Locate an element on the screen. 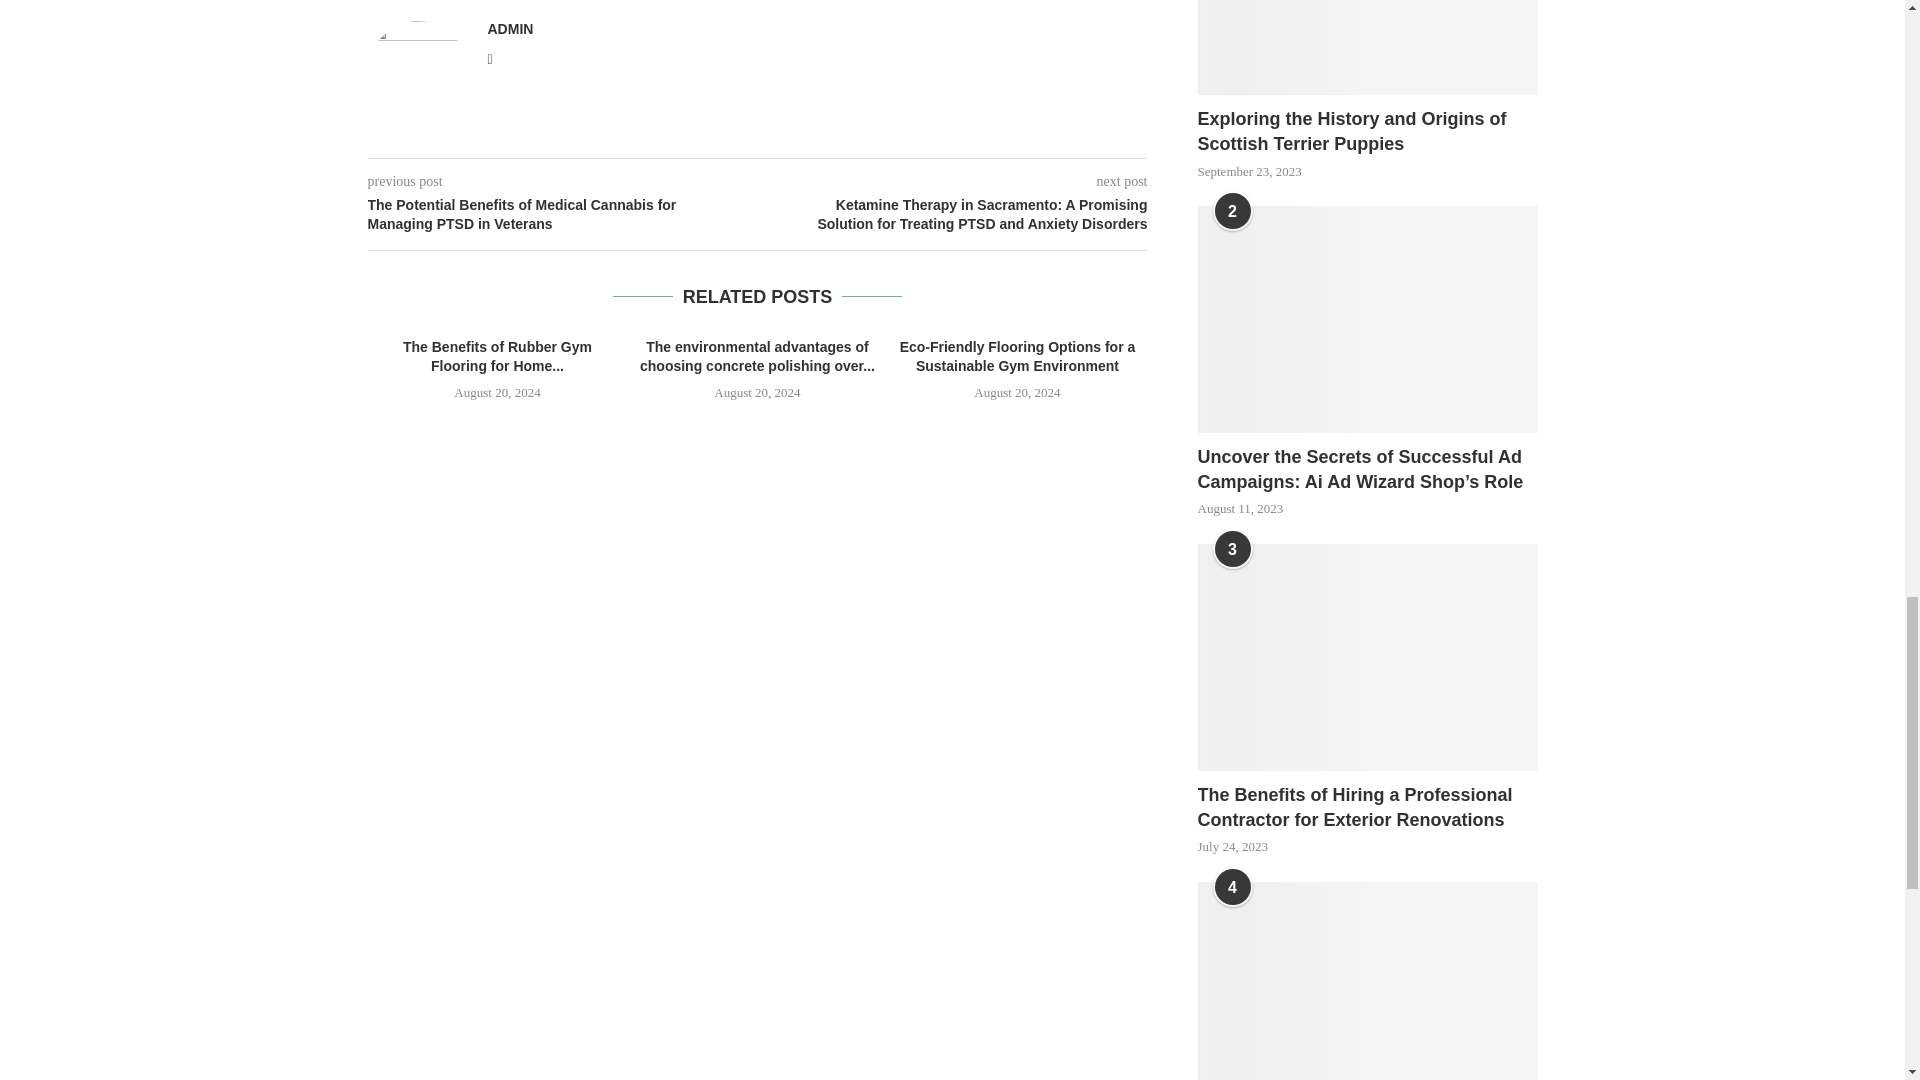 This screenshot has width=1920, height=1080. The Benefits of Rubber Gym Flooring for Home... is located at coordinates (497, 356).